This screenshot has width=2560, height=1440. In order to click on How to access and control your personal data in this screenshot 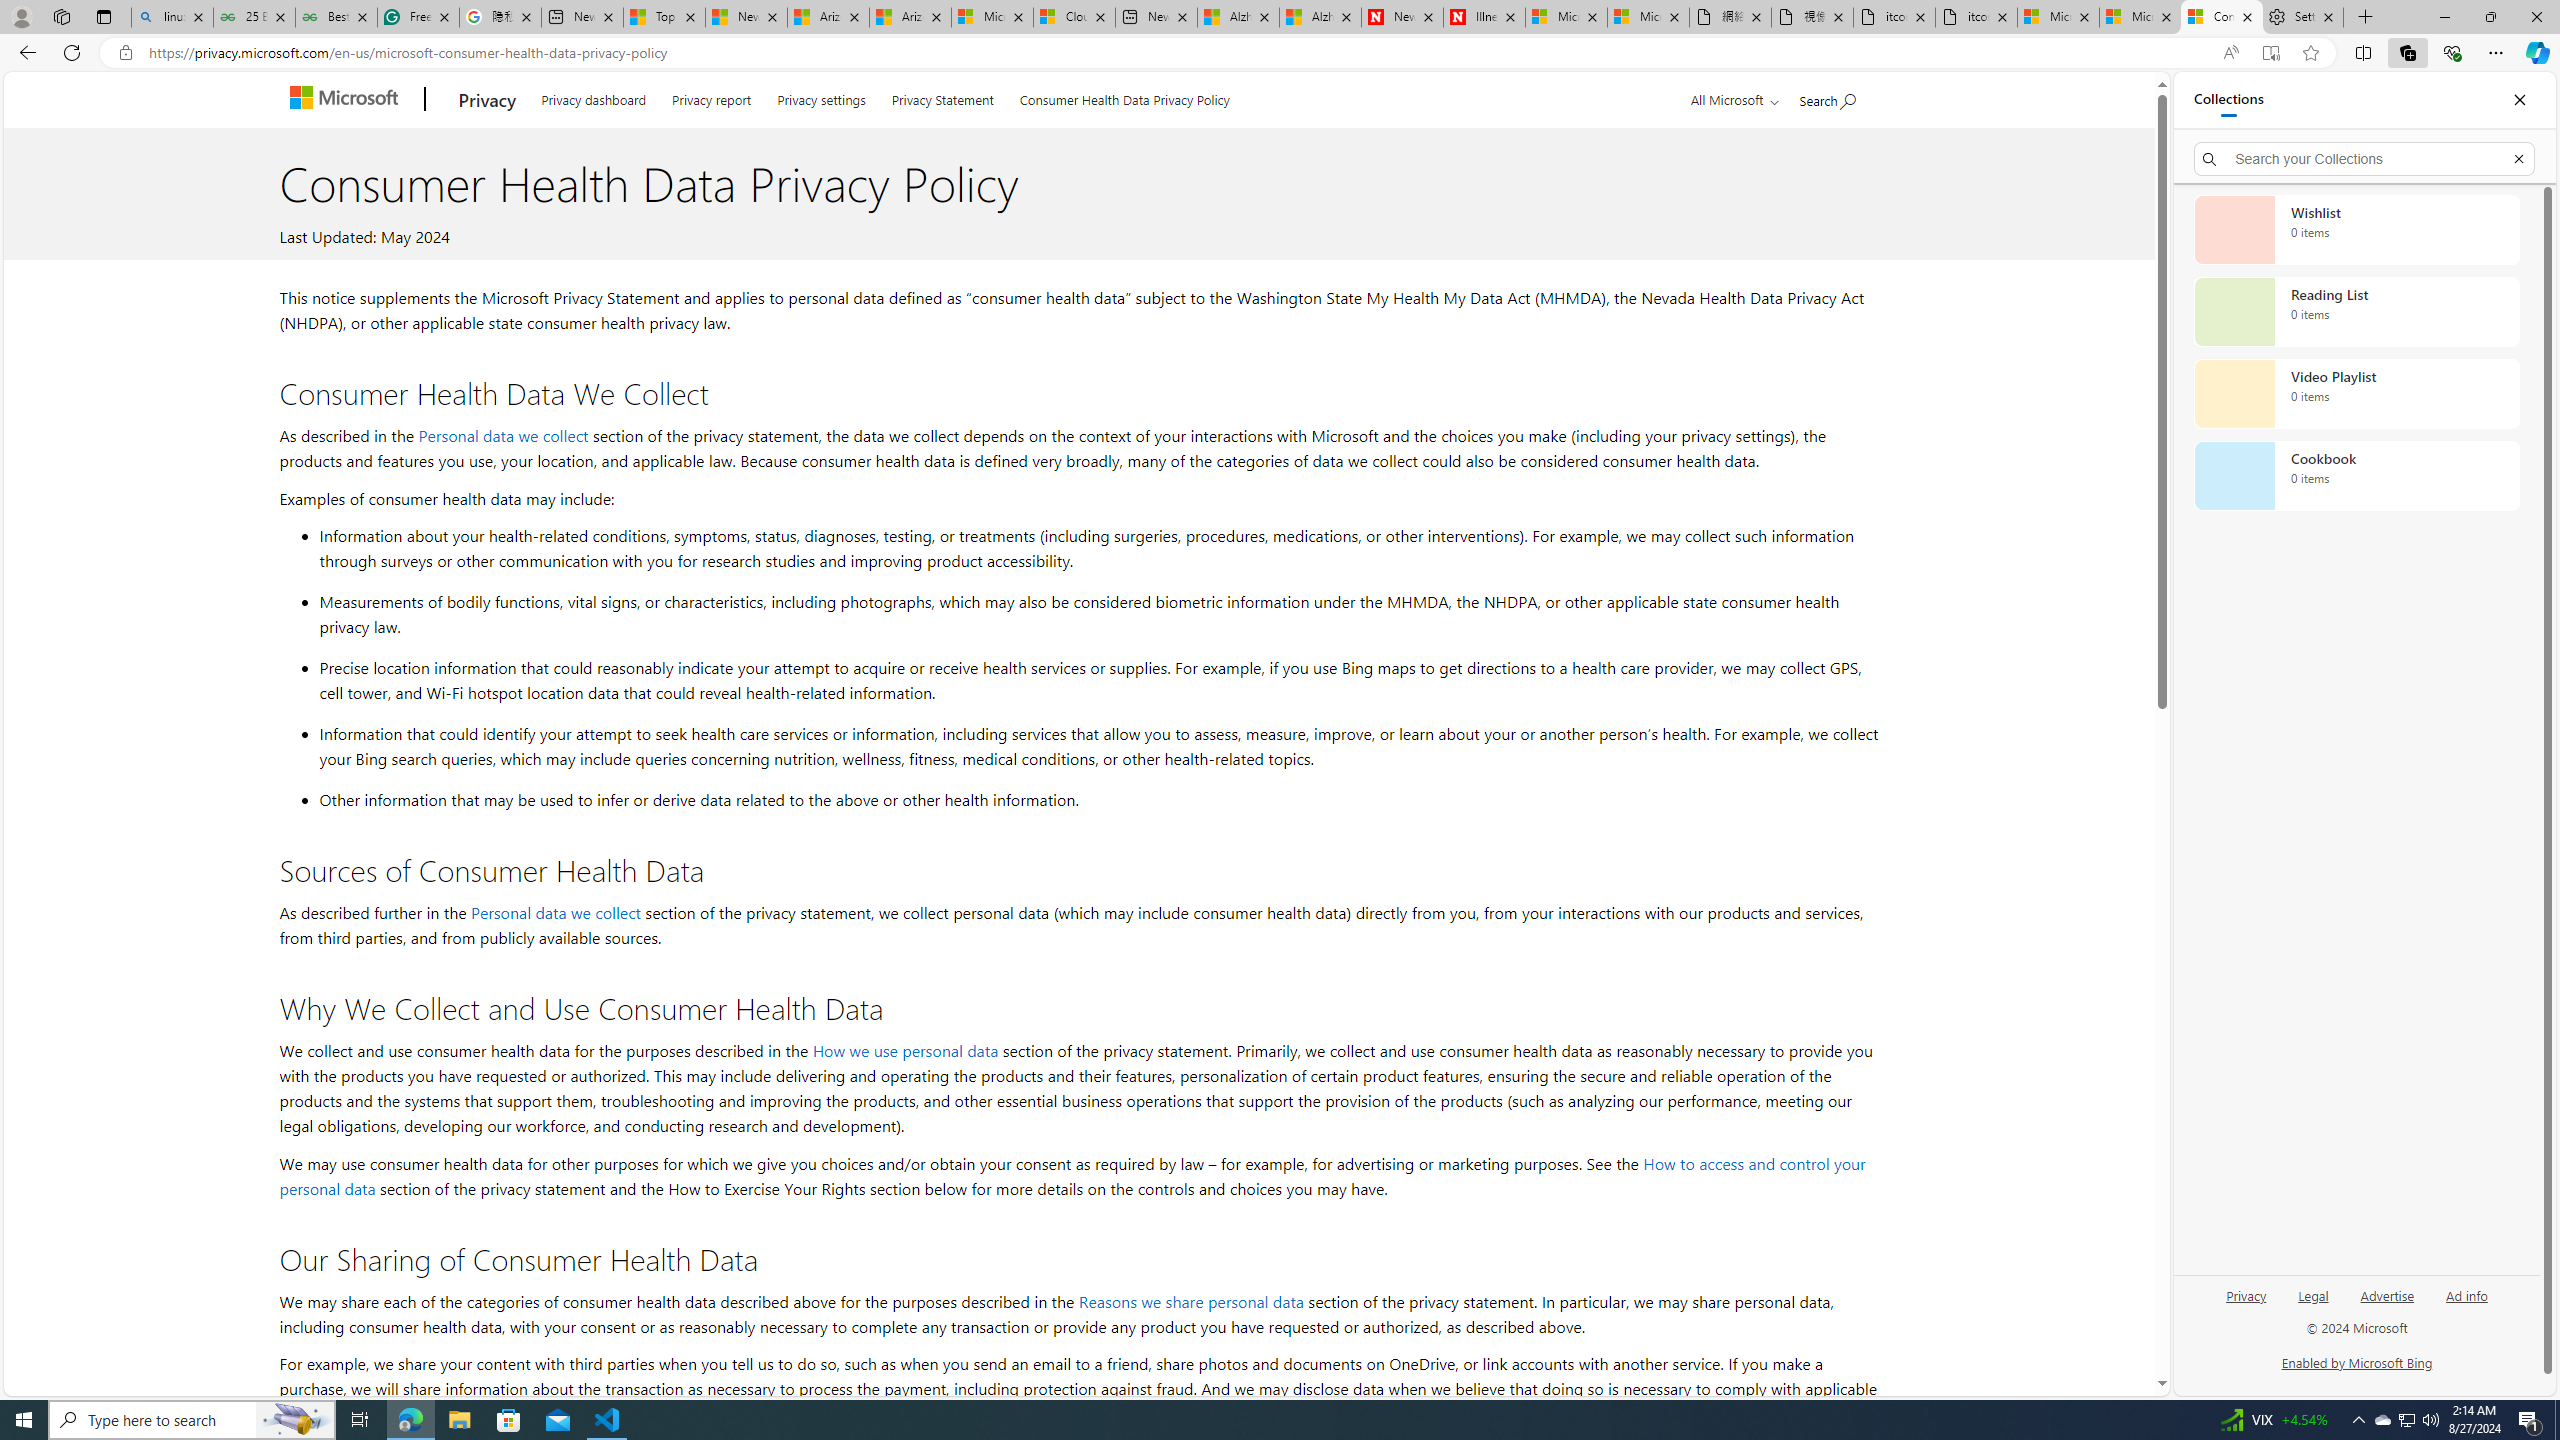, I will do `click(1072, 1176)`.